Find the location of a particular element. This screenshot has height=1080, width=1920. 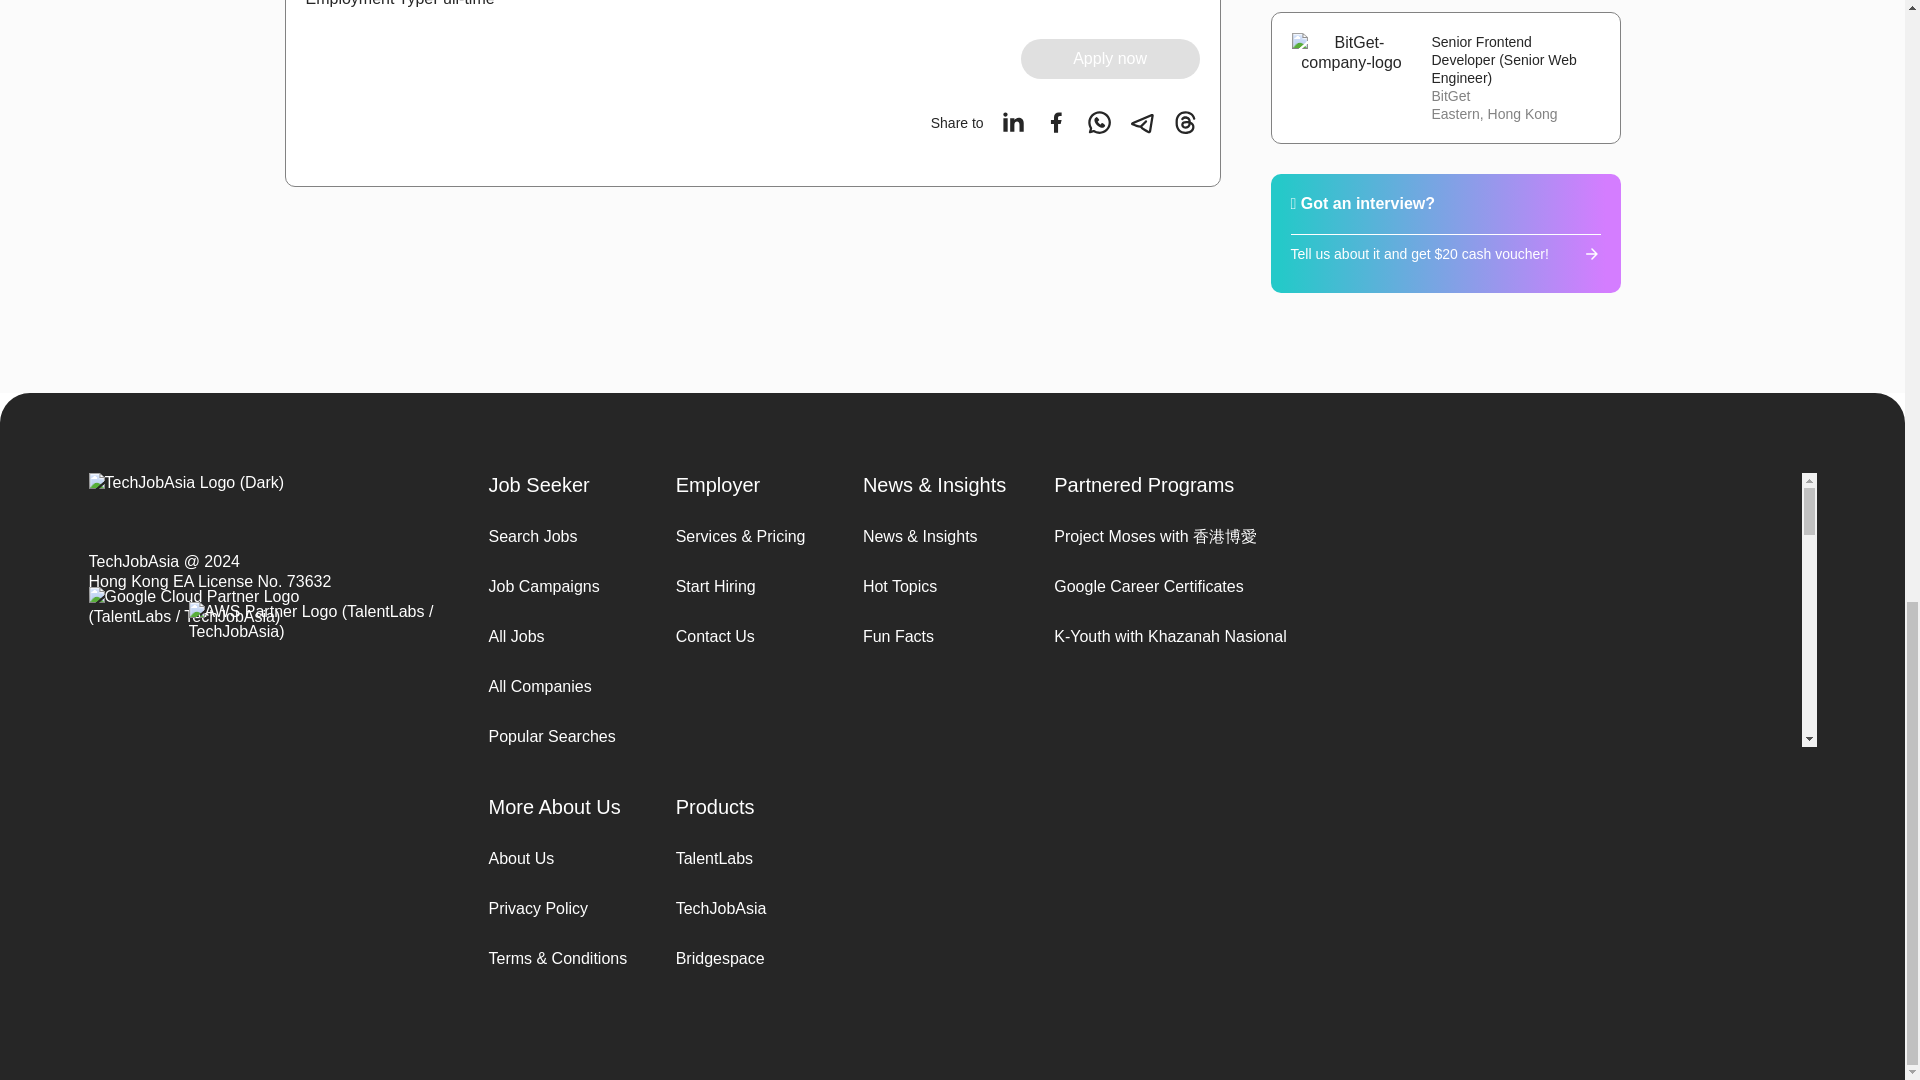

Job Campaigns is located at coordinates (557, 586).